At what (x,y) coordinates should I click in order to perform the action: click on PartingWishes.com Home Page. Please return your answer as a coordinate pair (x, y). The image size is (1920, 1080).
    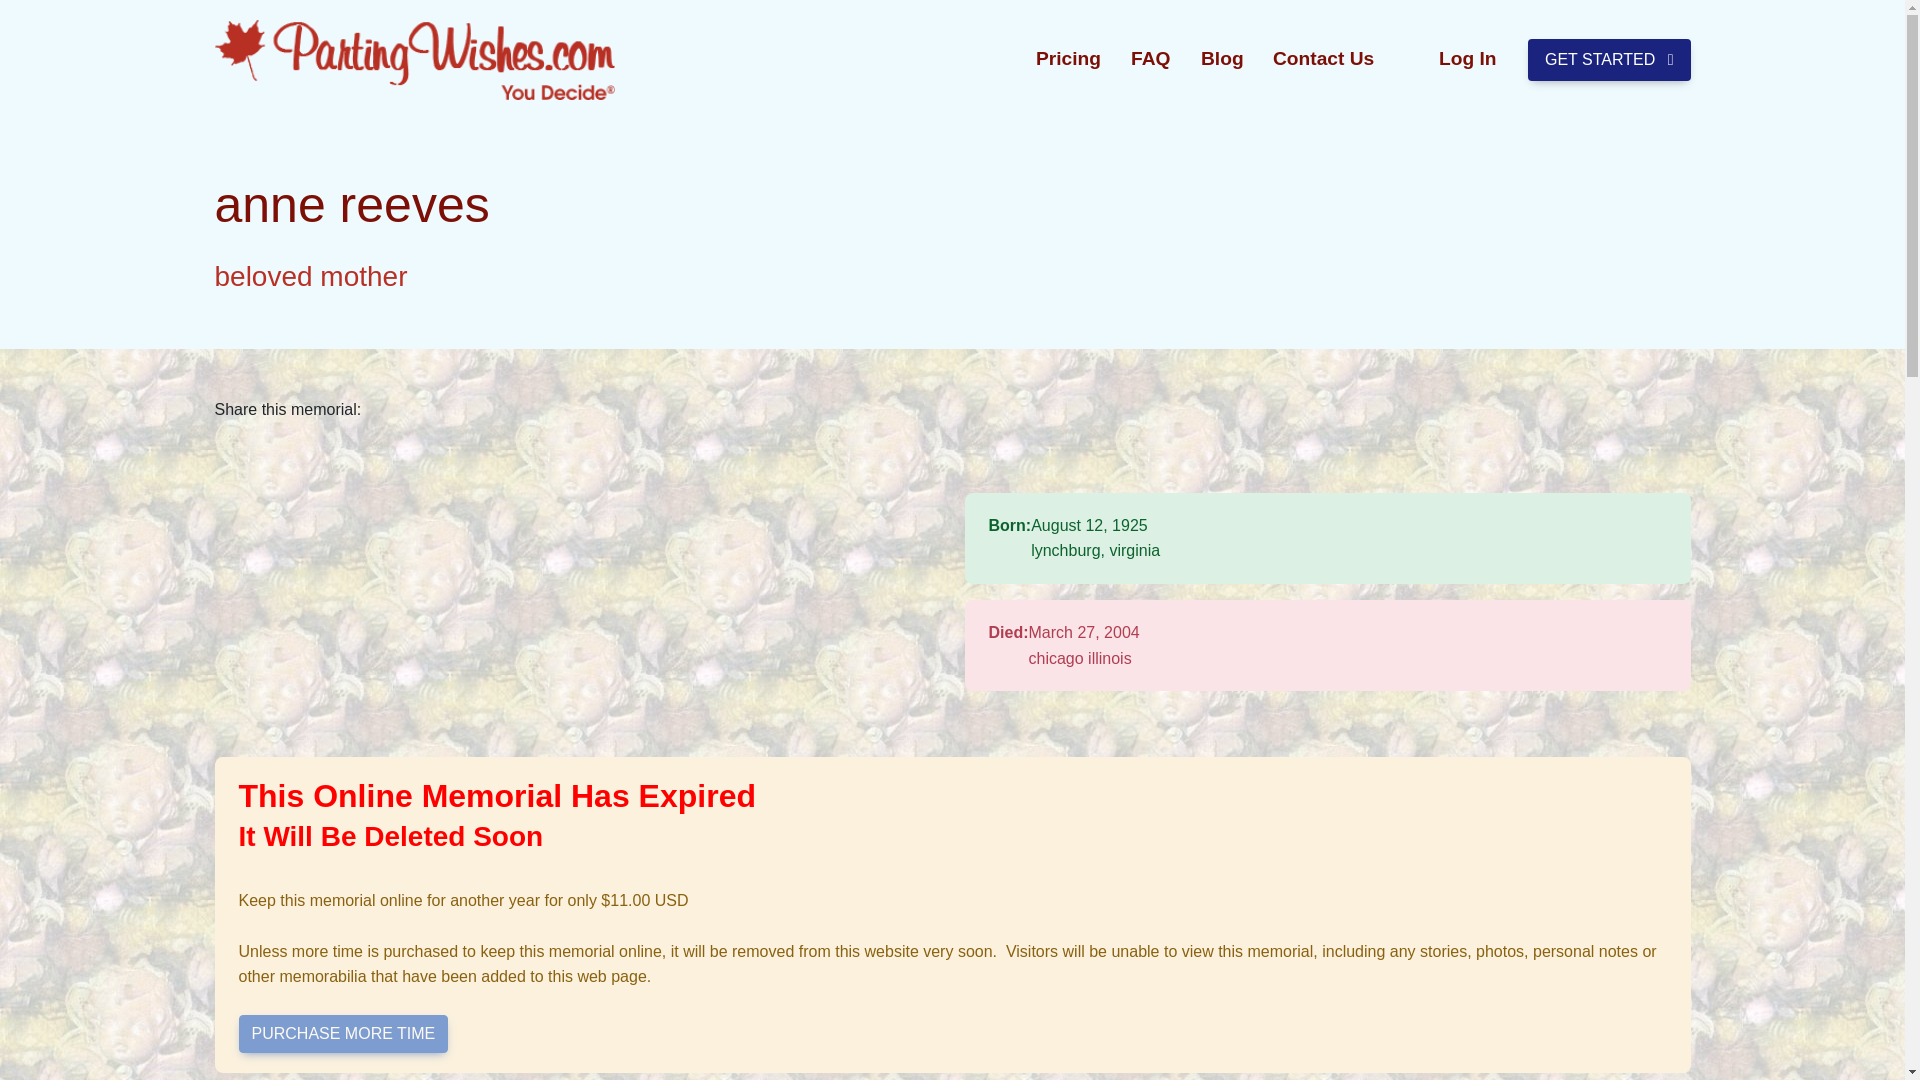
    Looking at the image, I should click on (414, 60).